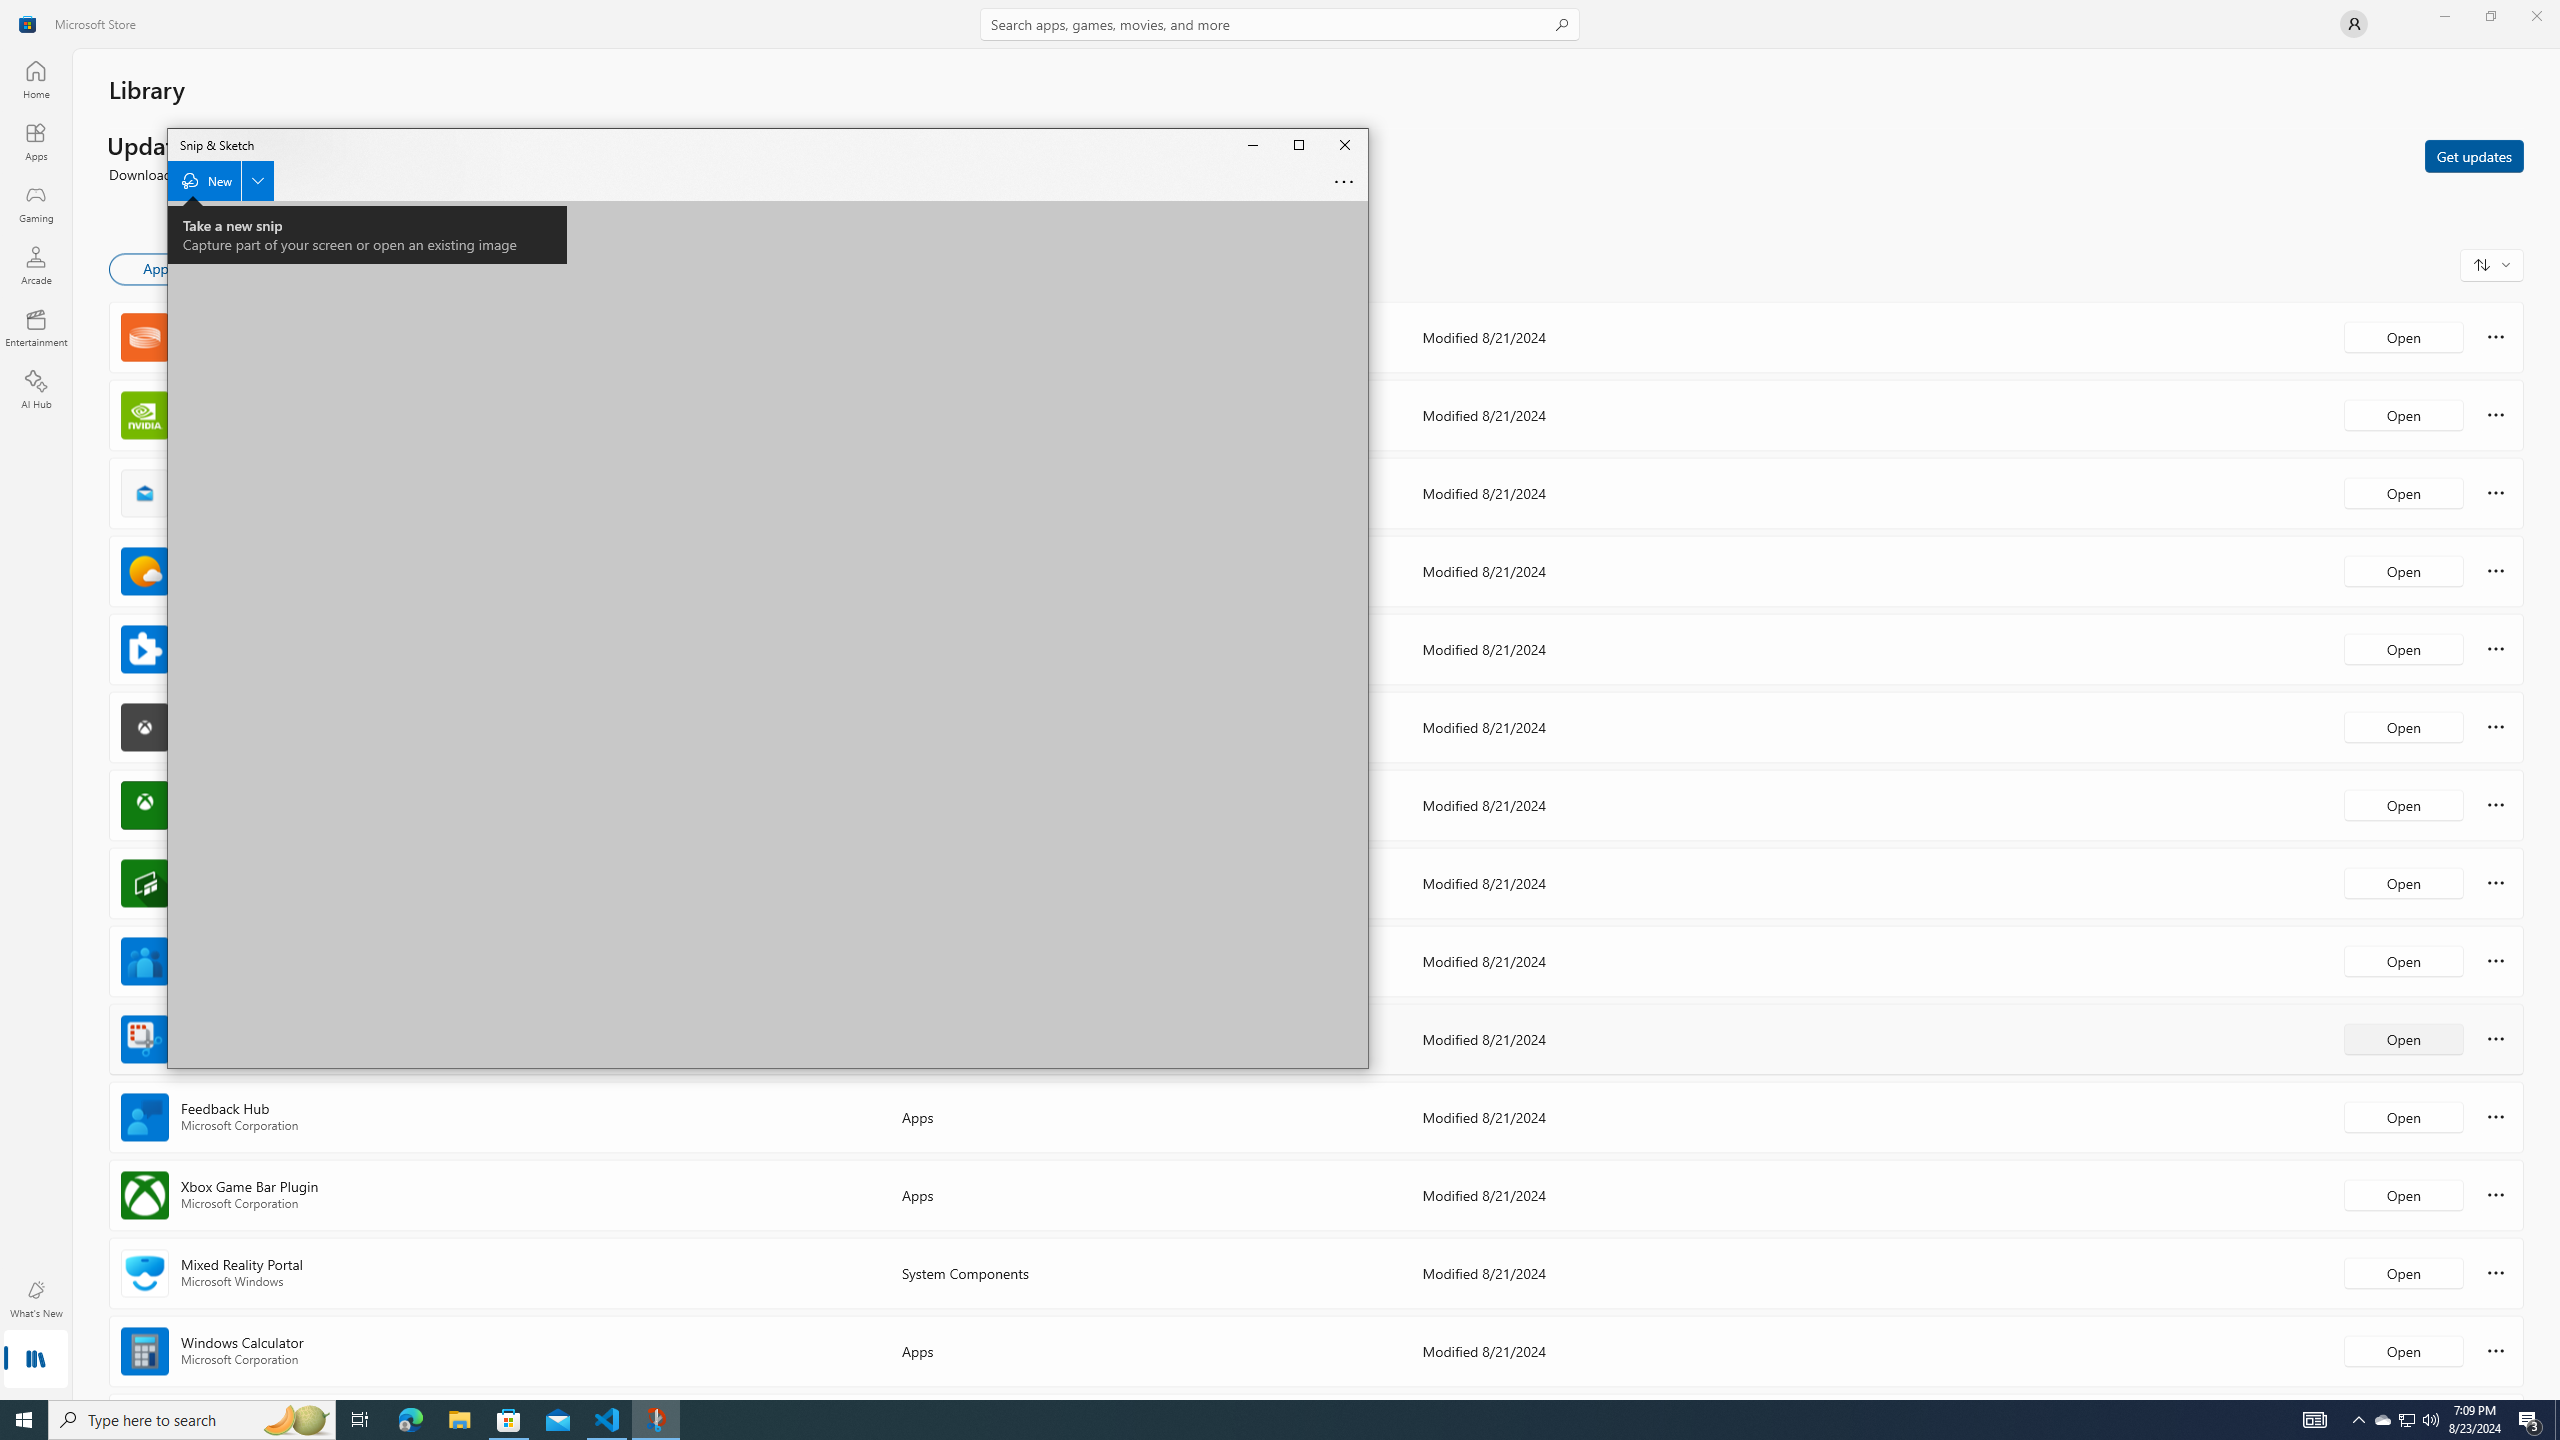 This screenshot has width=2560, height=1440. What do you see at coordinates (1251, 145) in the screenshot?
I see `Start` at bounding box center [1251, 145].